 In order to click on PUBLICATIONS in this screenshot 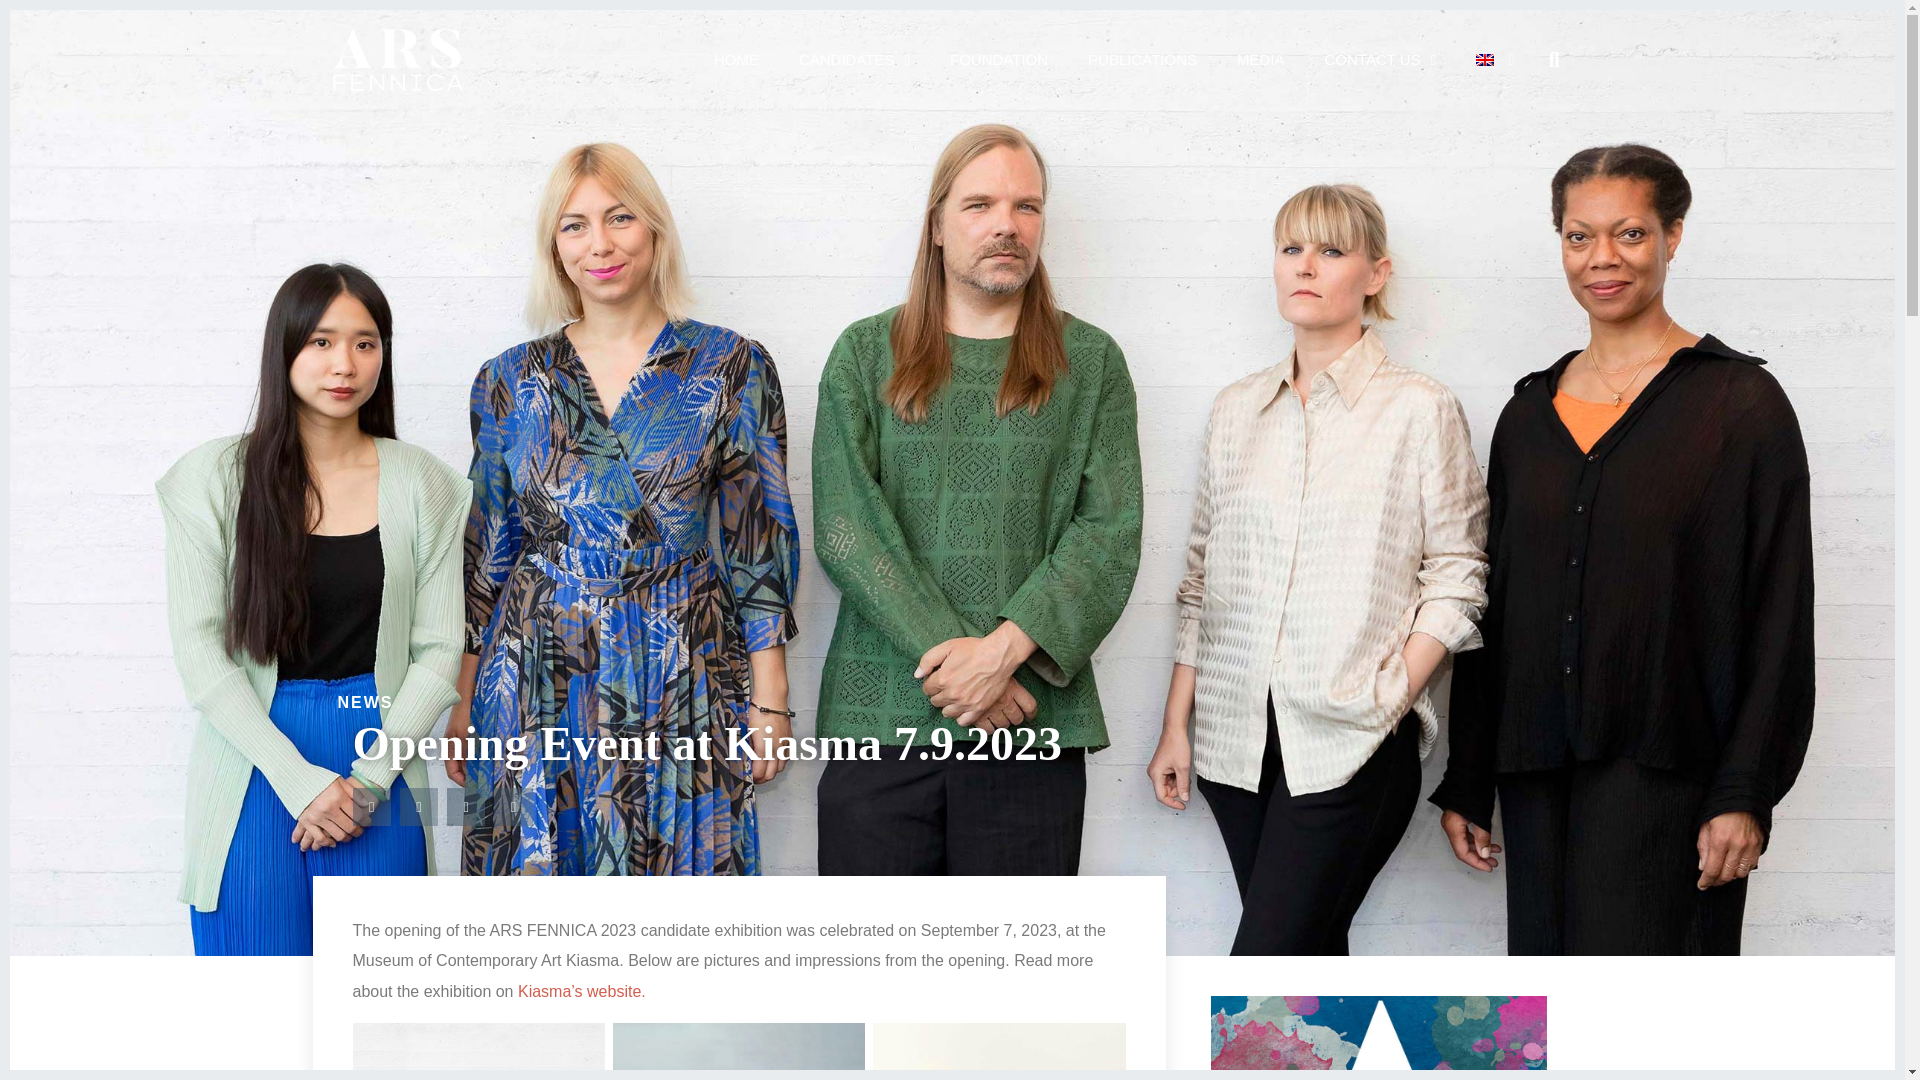, I will do `click(1142, 60)`.